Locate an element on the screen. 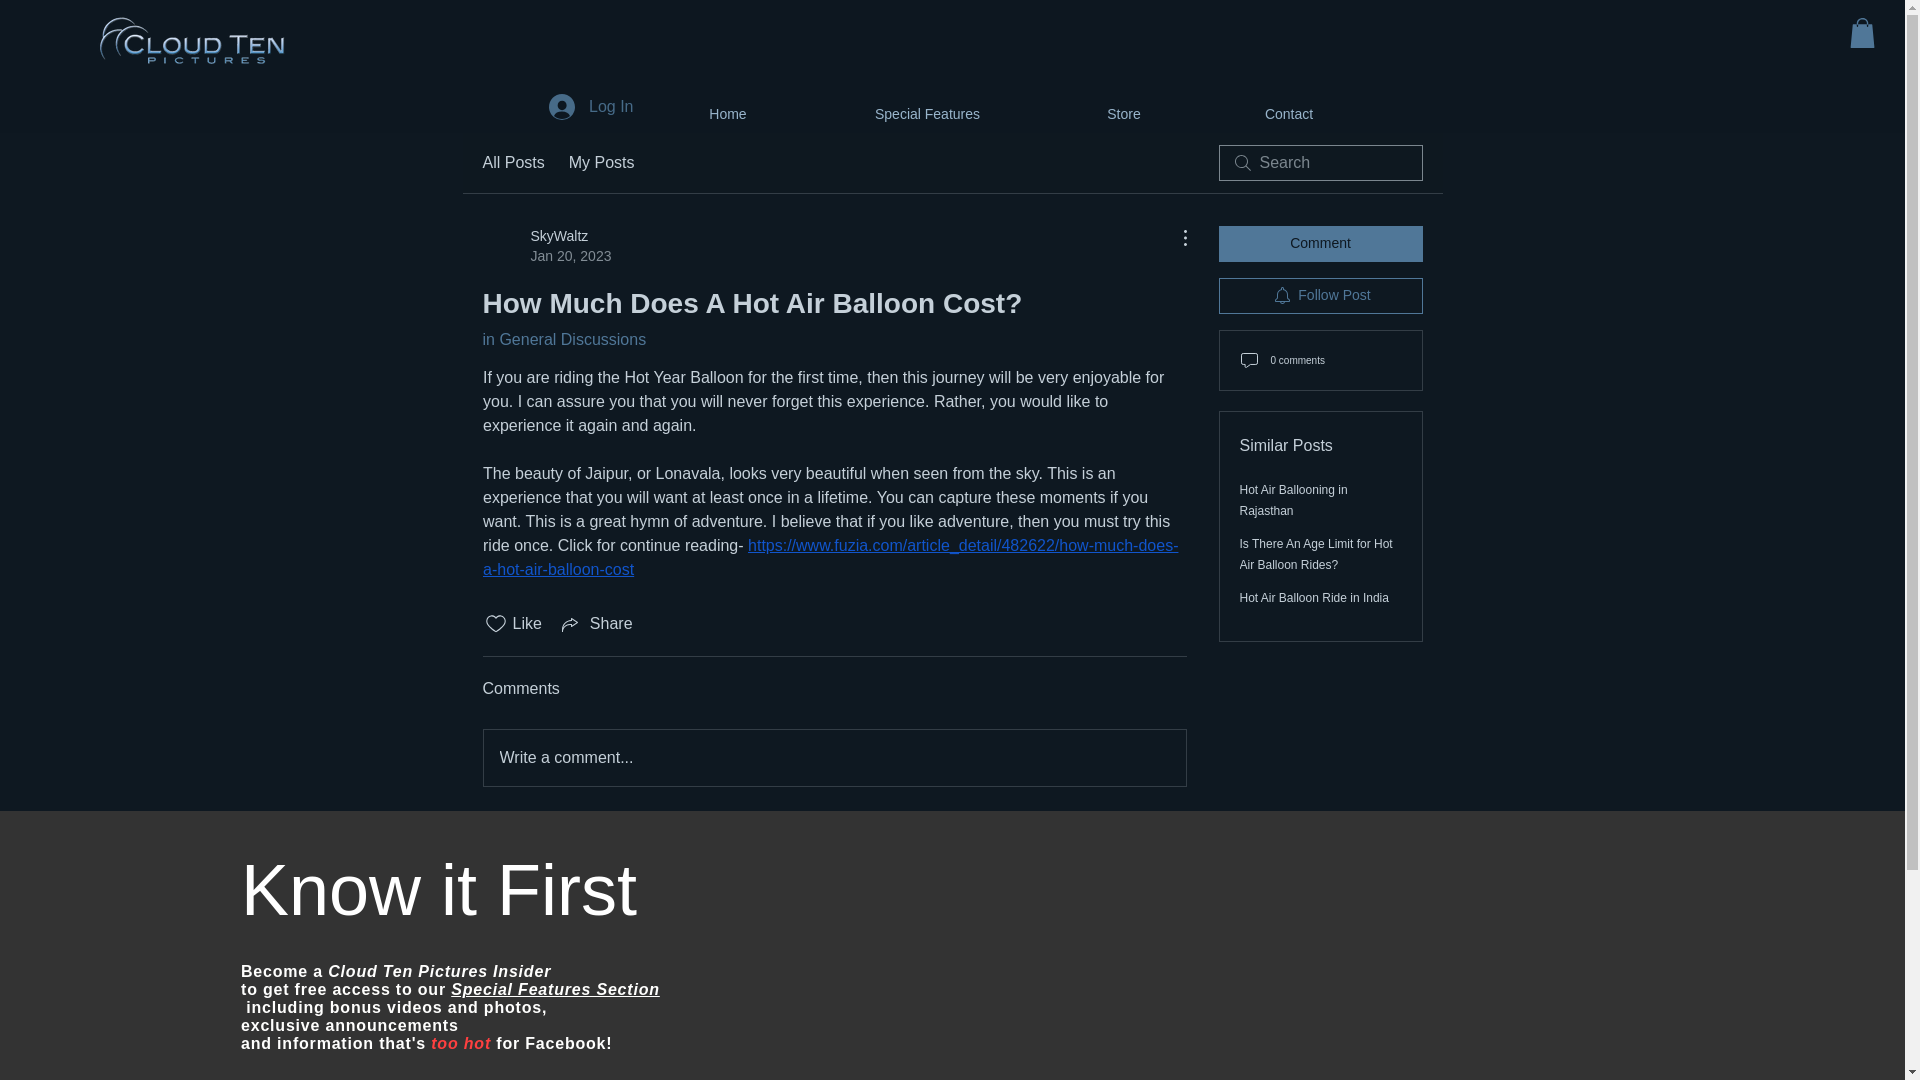 The width and height of the screenshot is (1920, 1080). Special Features Section is located at coordinates (556, 988).